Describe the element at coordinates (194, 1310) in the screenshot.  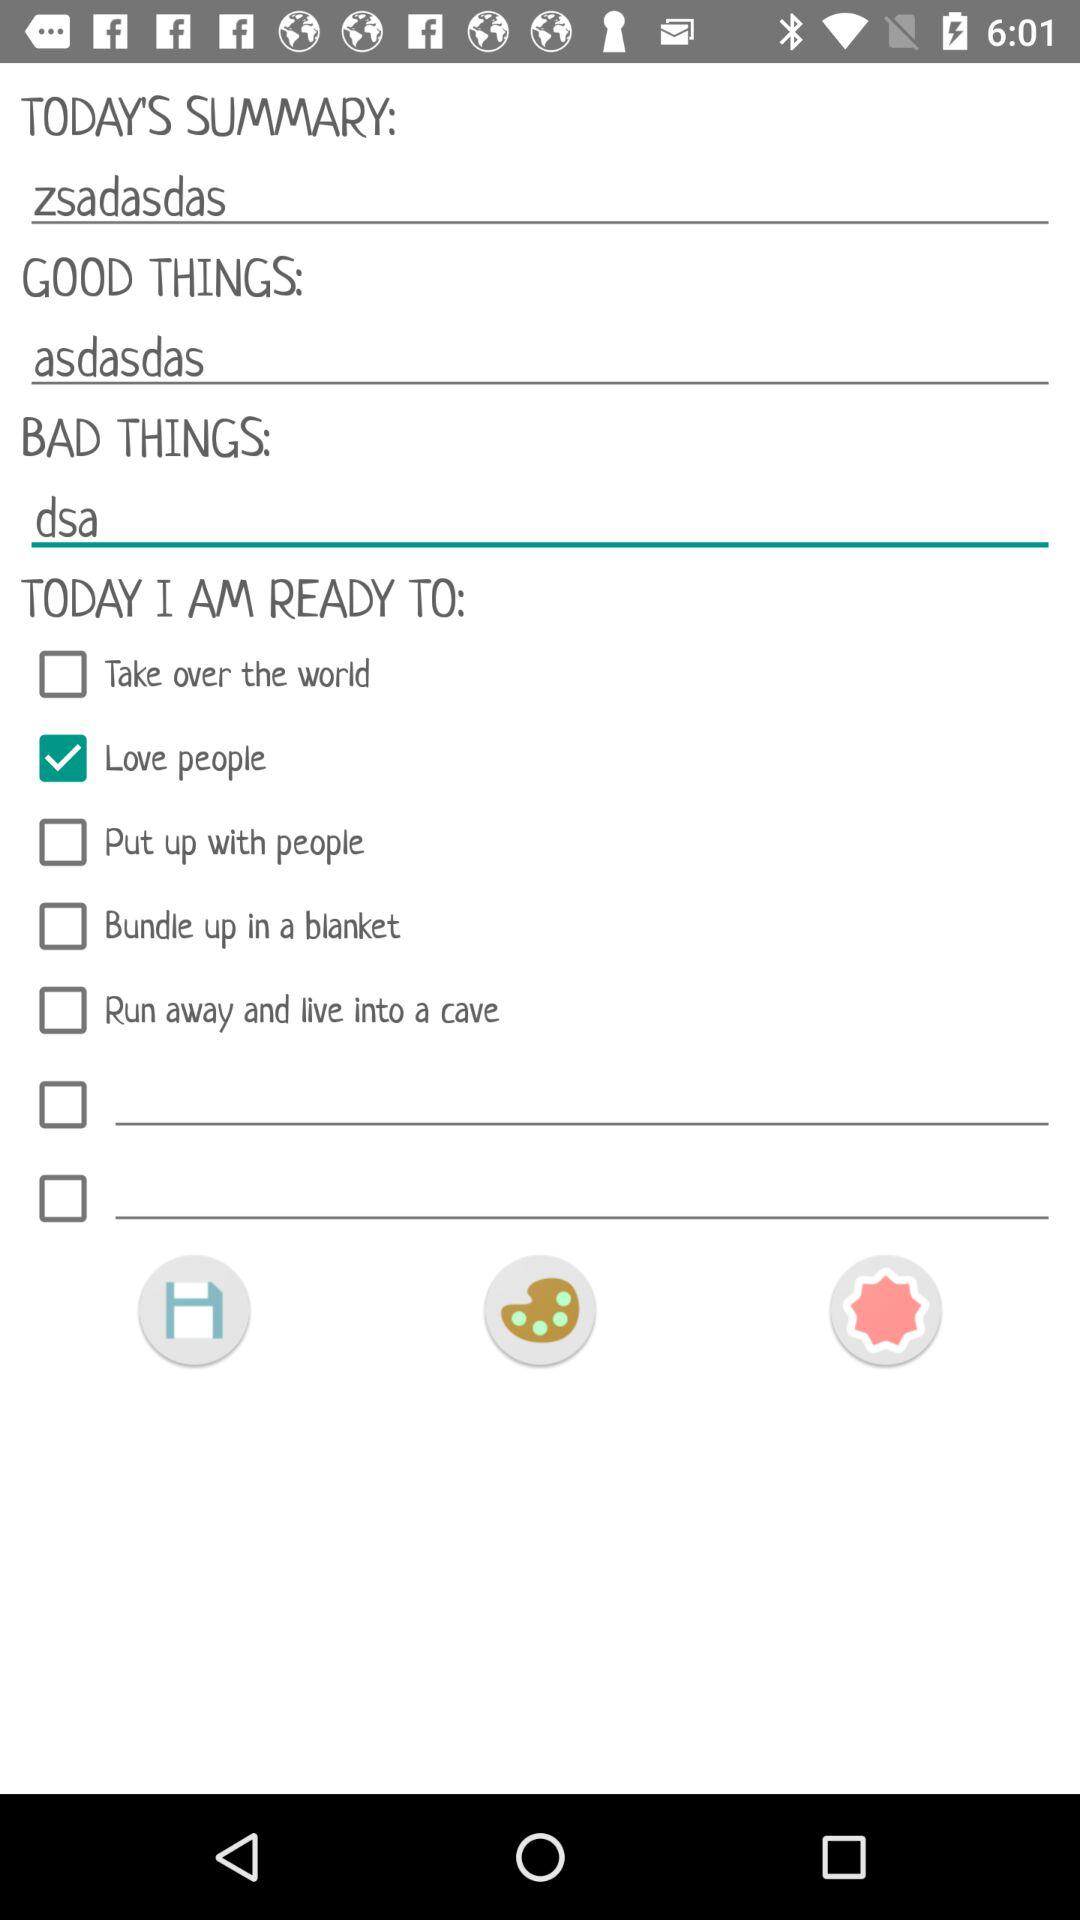
I see `turn off the icon at the bottom left corner` at that location.